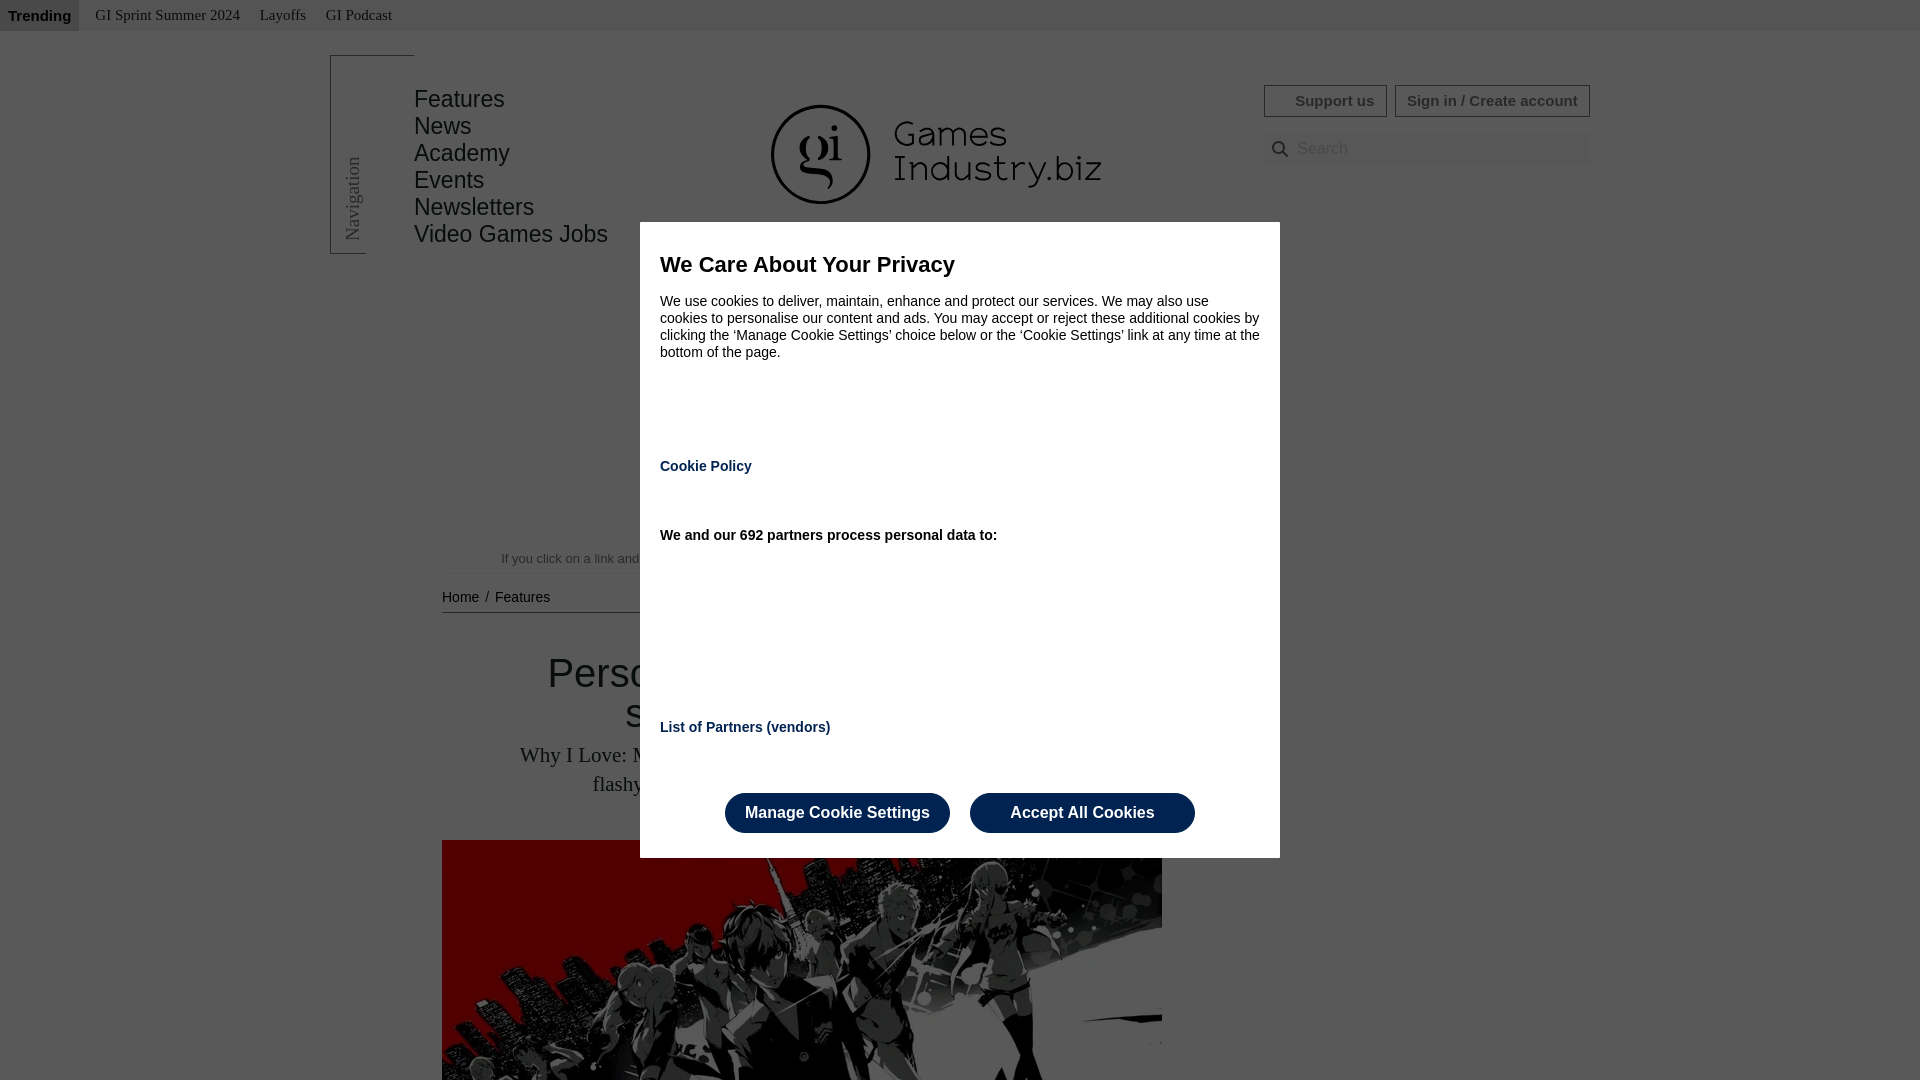  I want to click on Features, so click(459, 99).